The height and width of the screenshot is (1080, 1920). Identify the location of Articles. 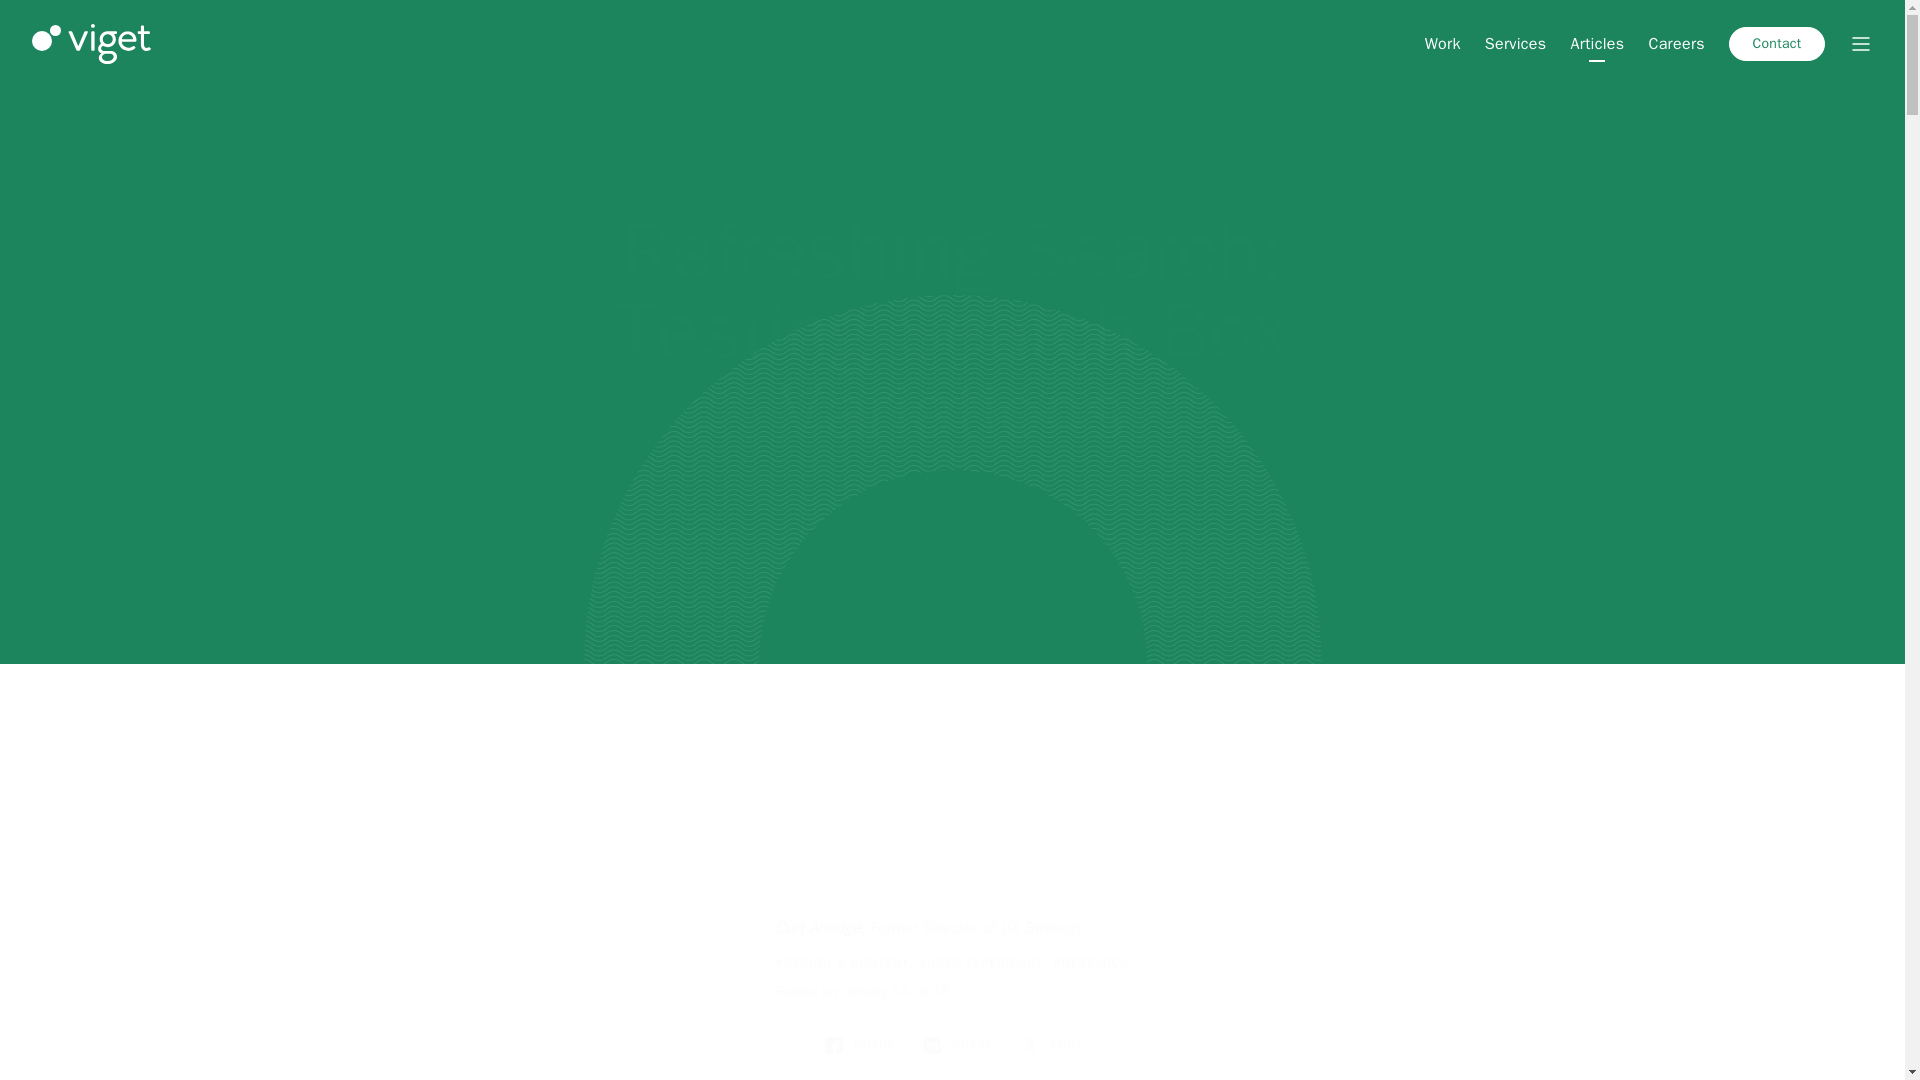
(1597, 44).